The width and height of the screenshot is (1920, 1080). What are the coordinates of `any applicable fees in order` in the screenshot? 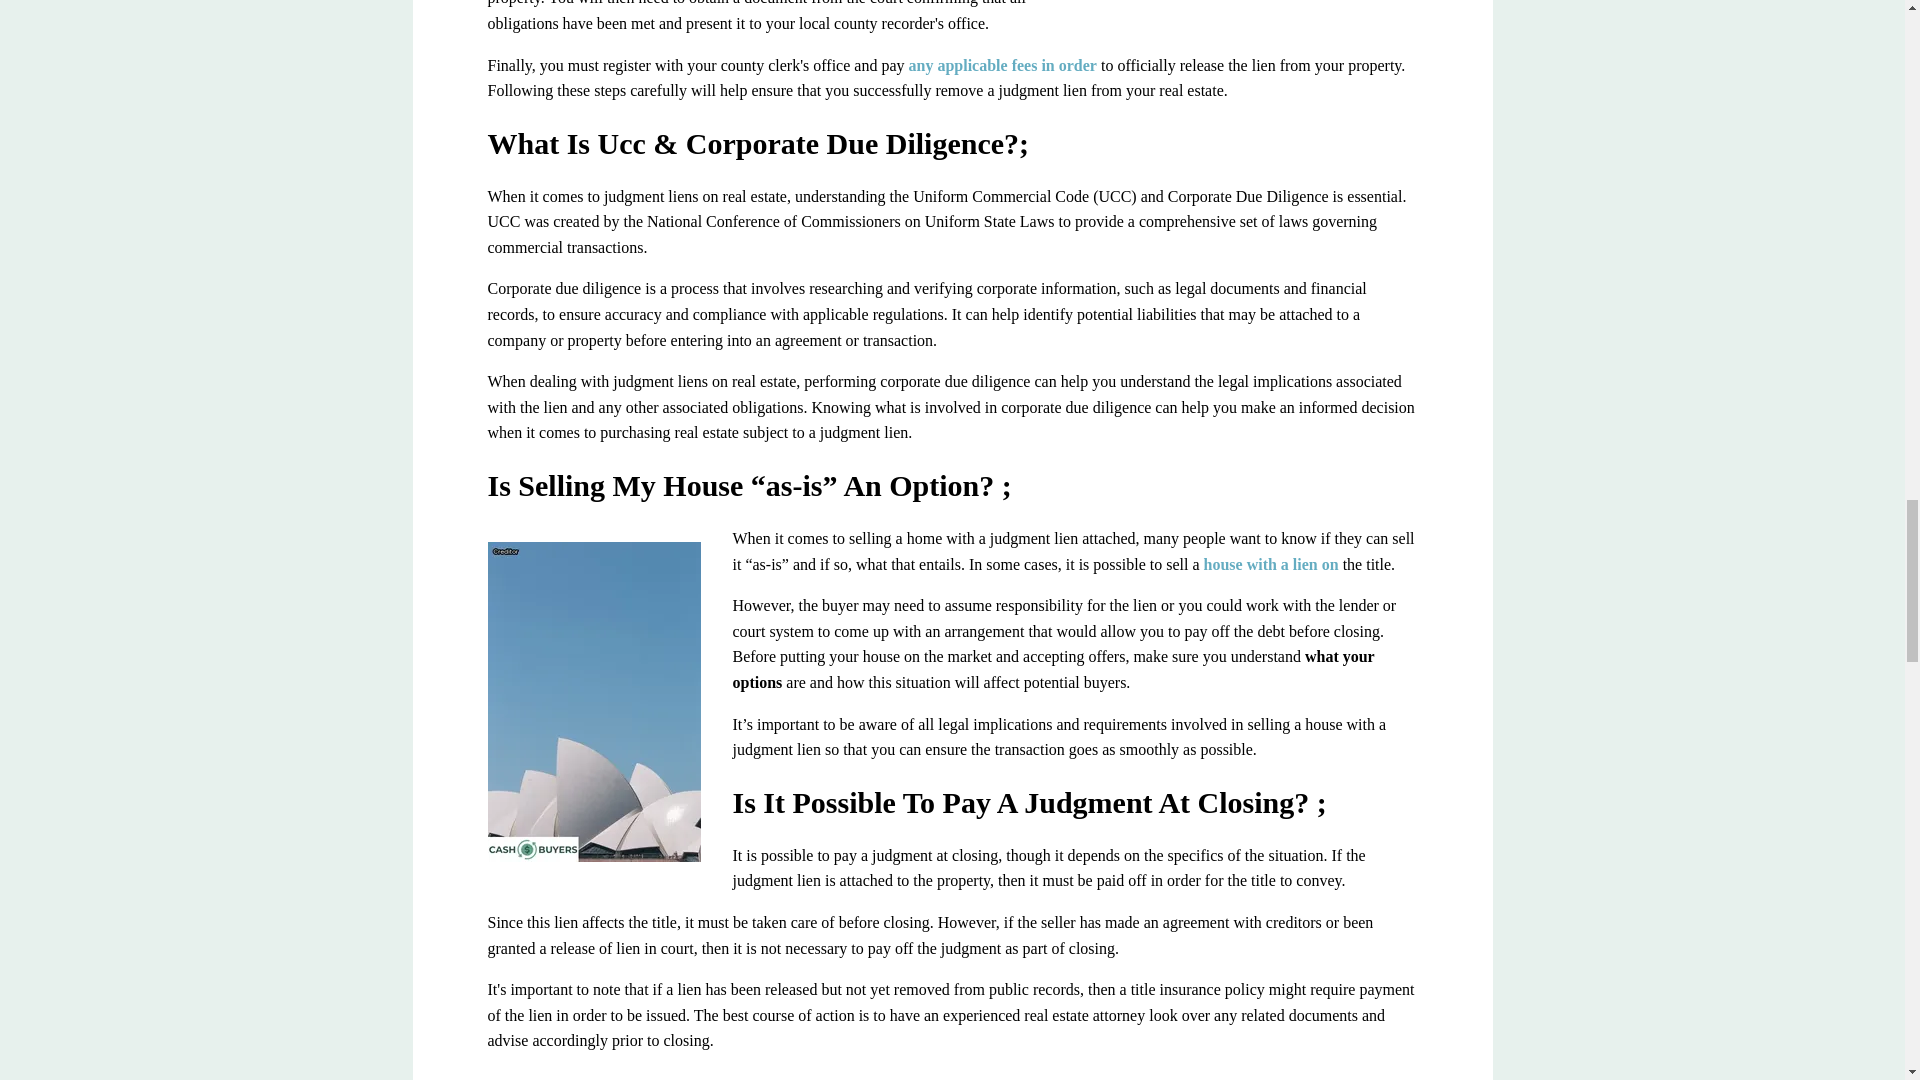 It's located at (1002, 66).